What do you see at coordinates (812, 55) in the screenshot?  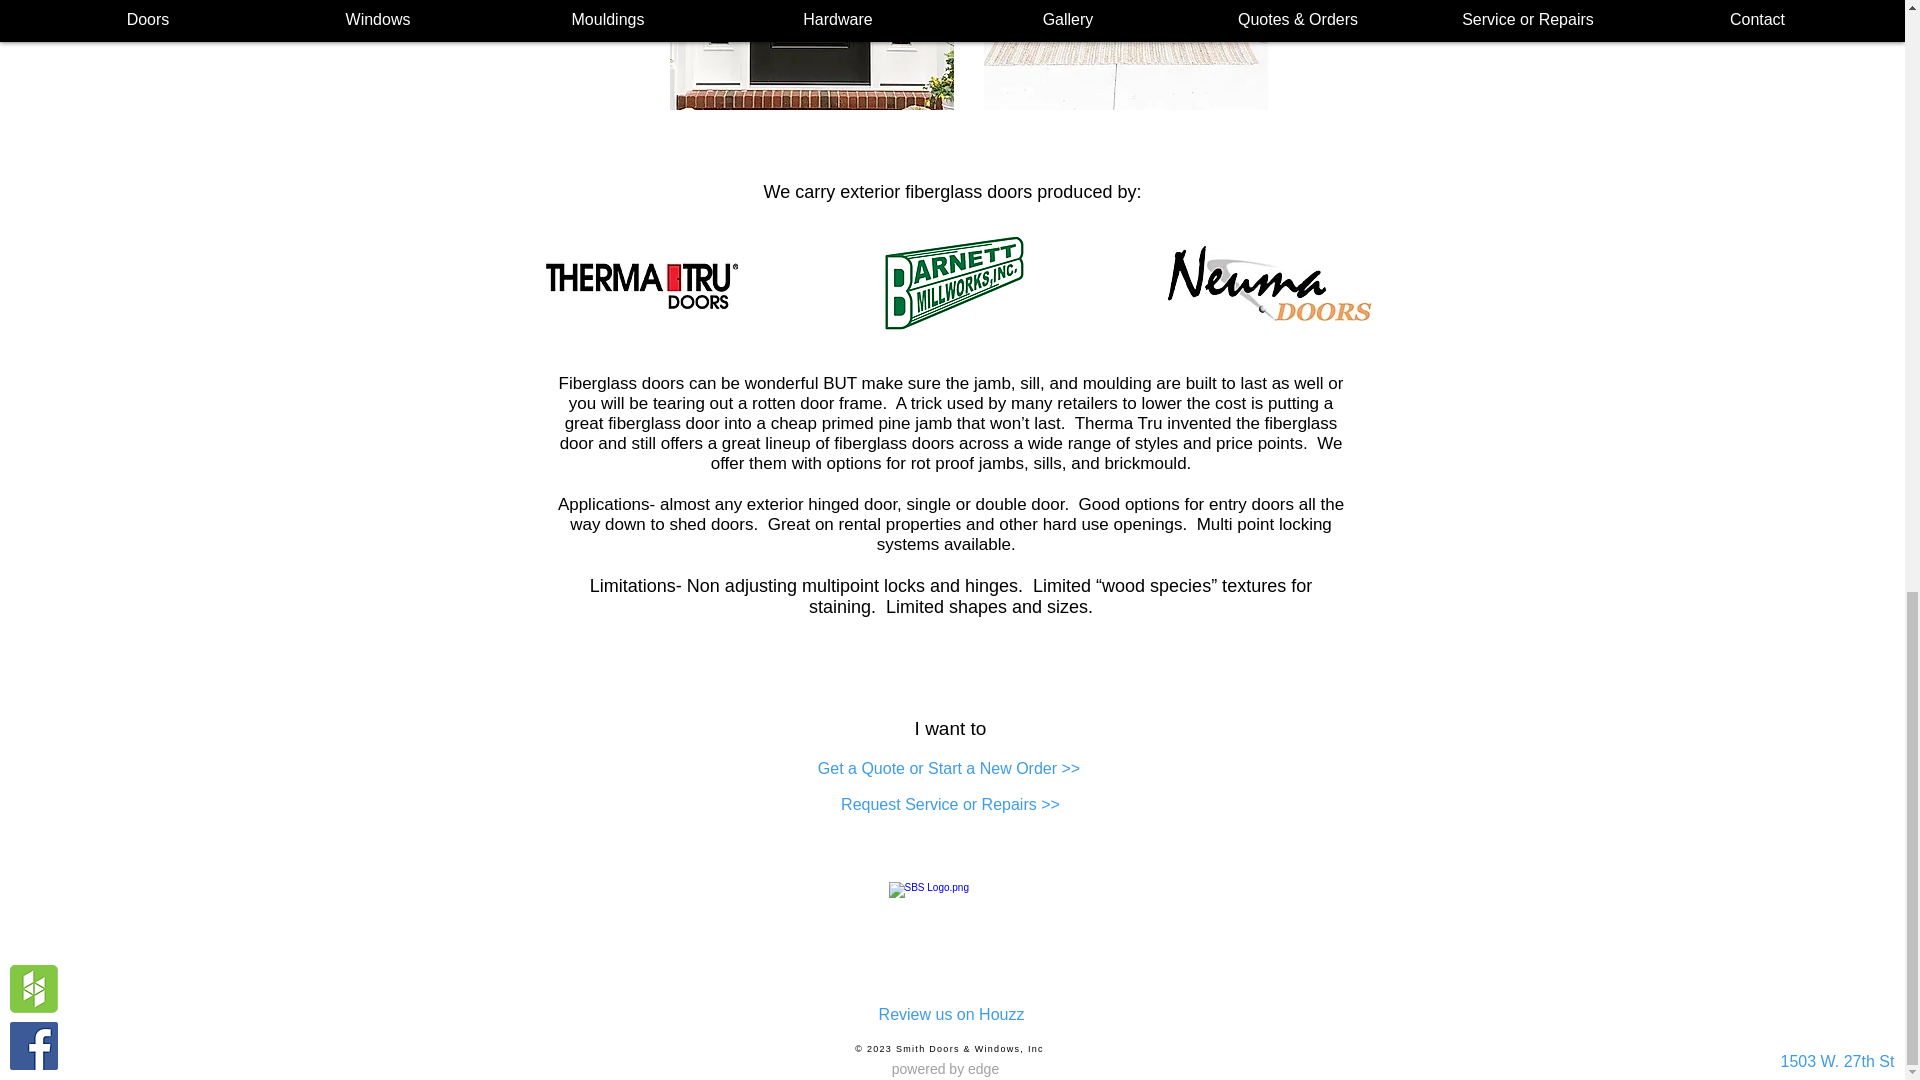 I see `Fiberglass Doors Panama City` at bounding box center [812, 55].